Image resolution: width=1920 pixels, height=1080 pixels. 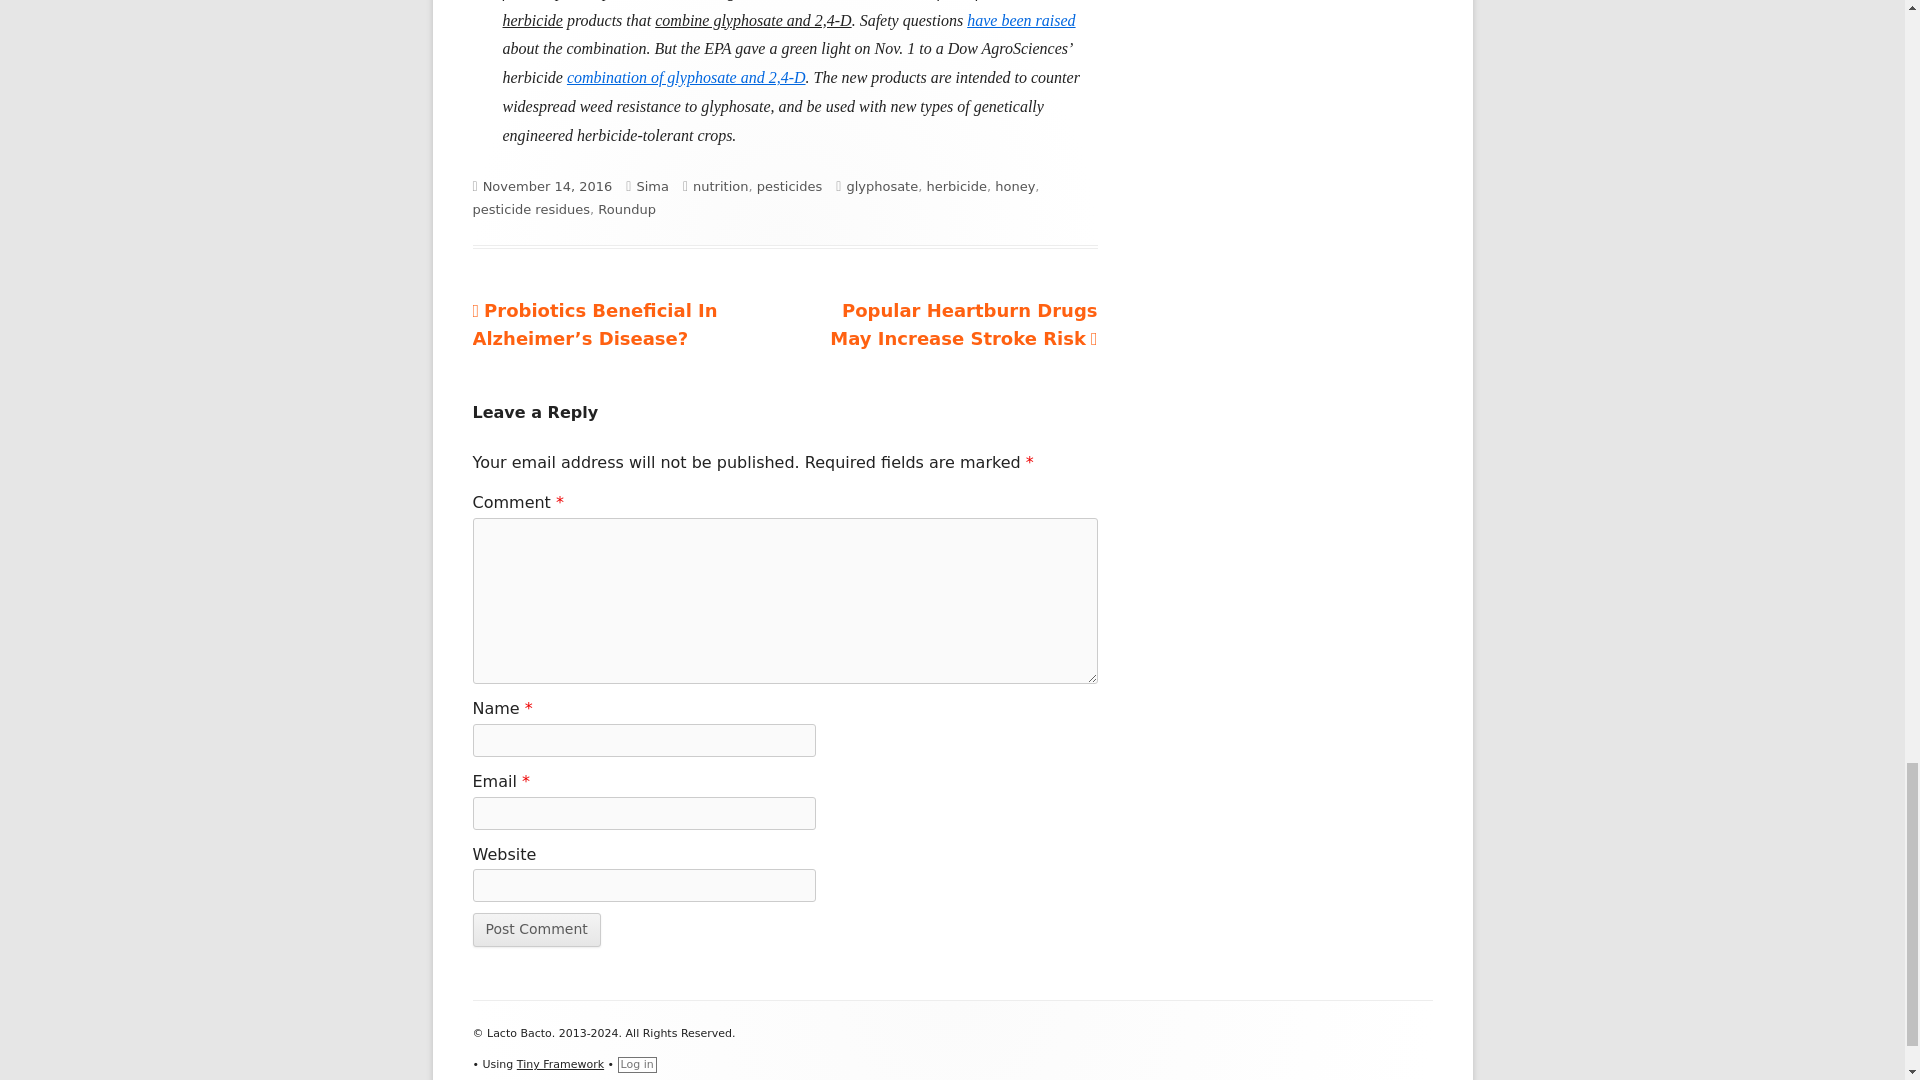 What do you see at coordinates (956, 186) in the screenshot?
I see `herbicide` at bounding box center [956, 186].